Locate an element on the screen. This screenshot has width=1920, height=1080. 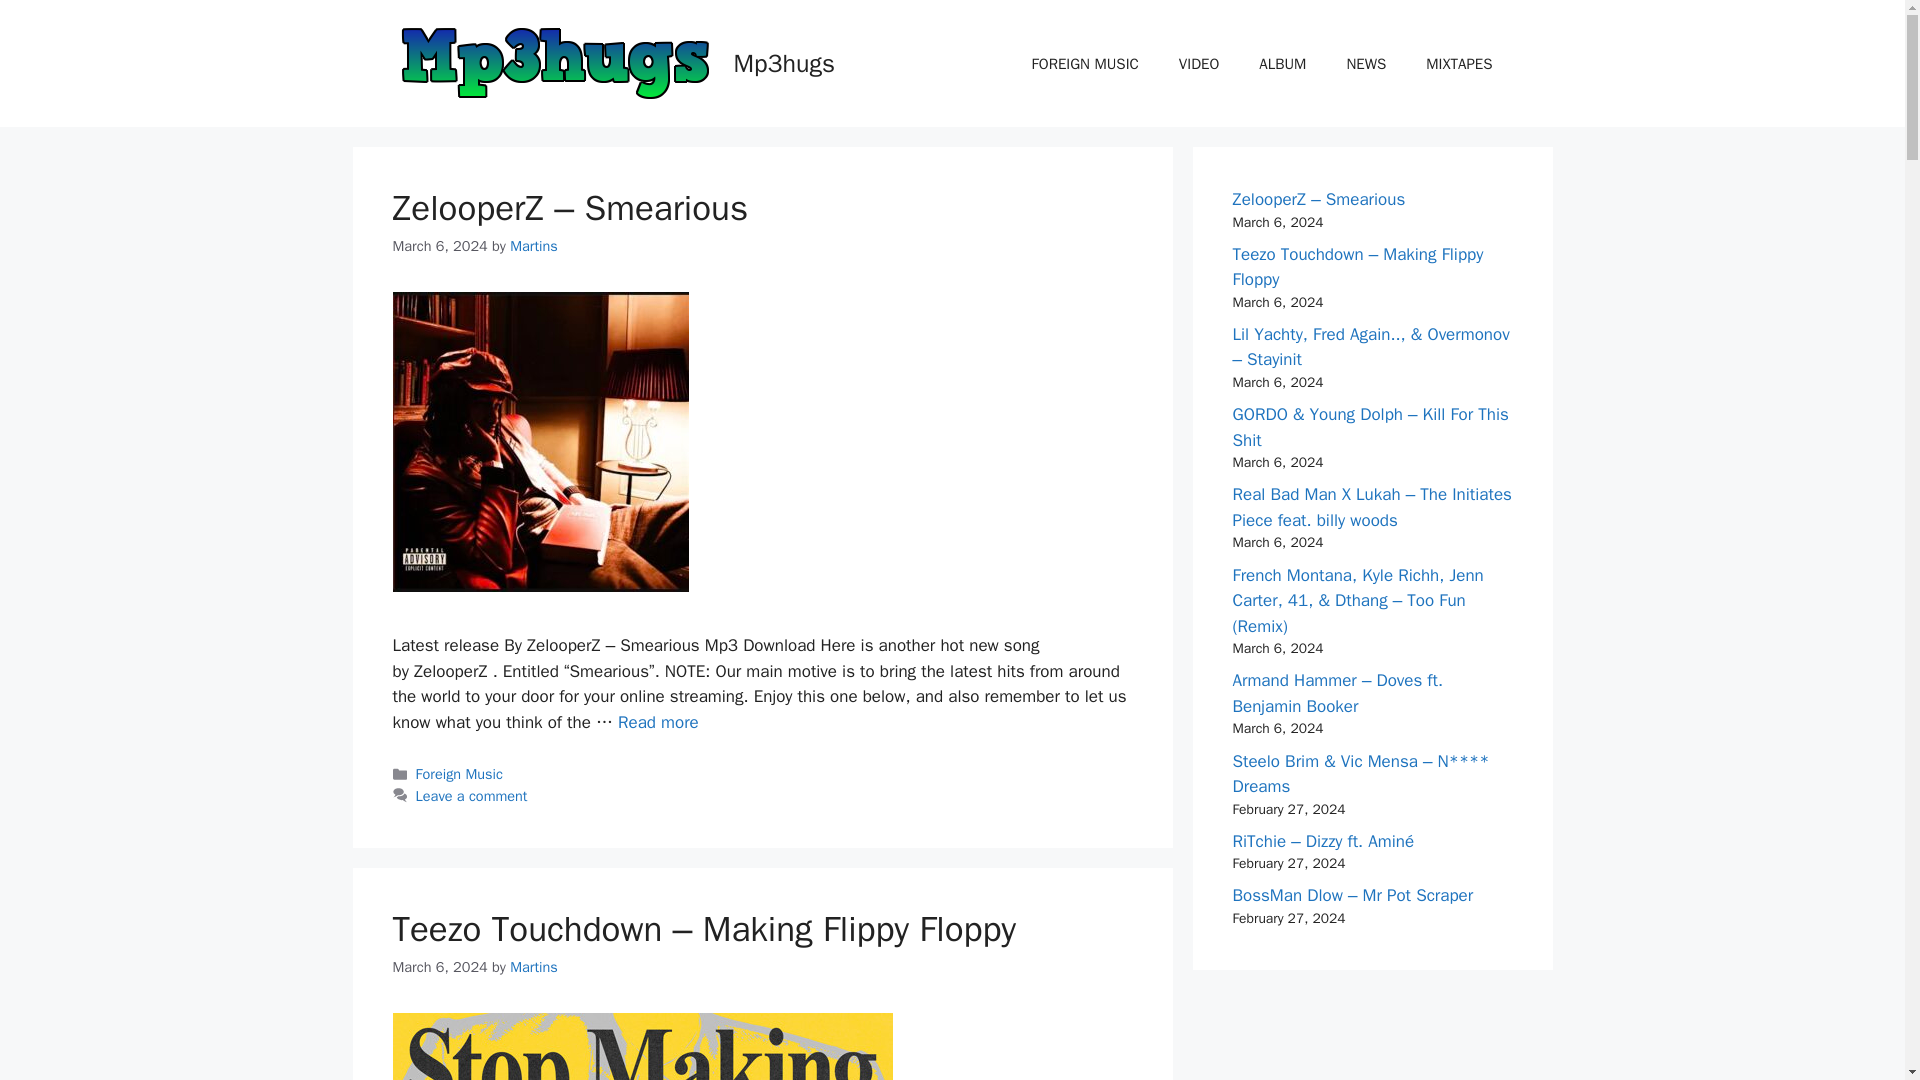
VIDEO is located at coordinates (1198, 63).